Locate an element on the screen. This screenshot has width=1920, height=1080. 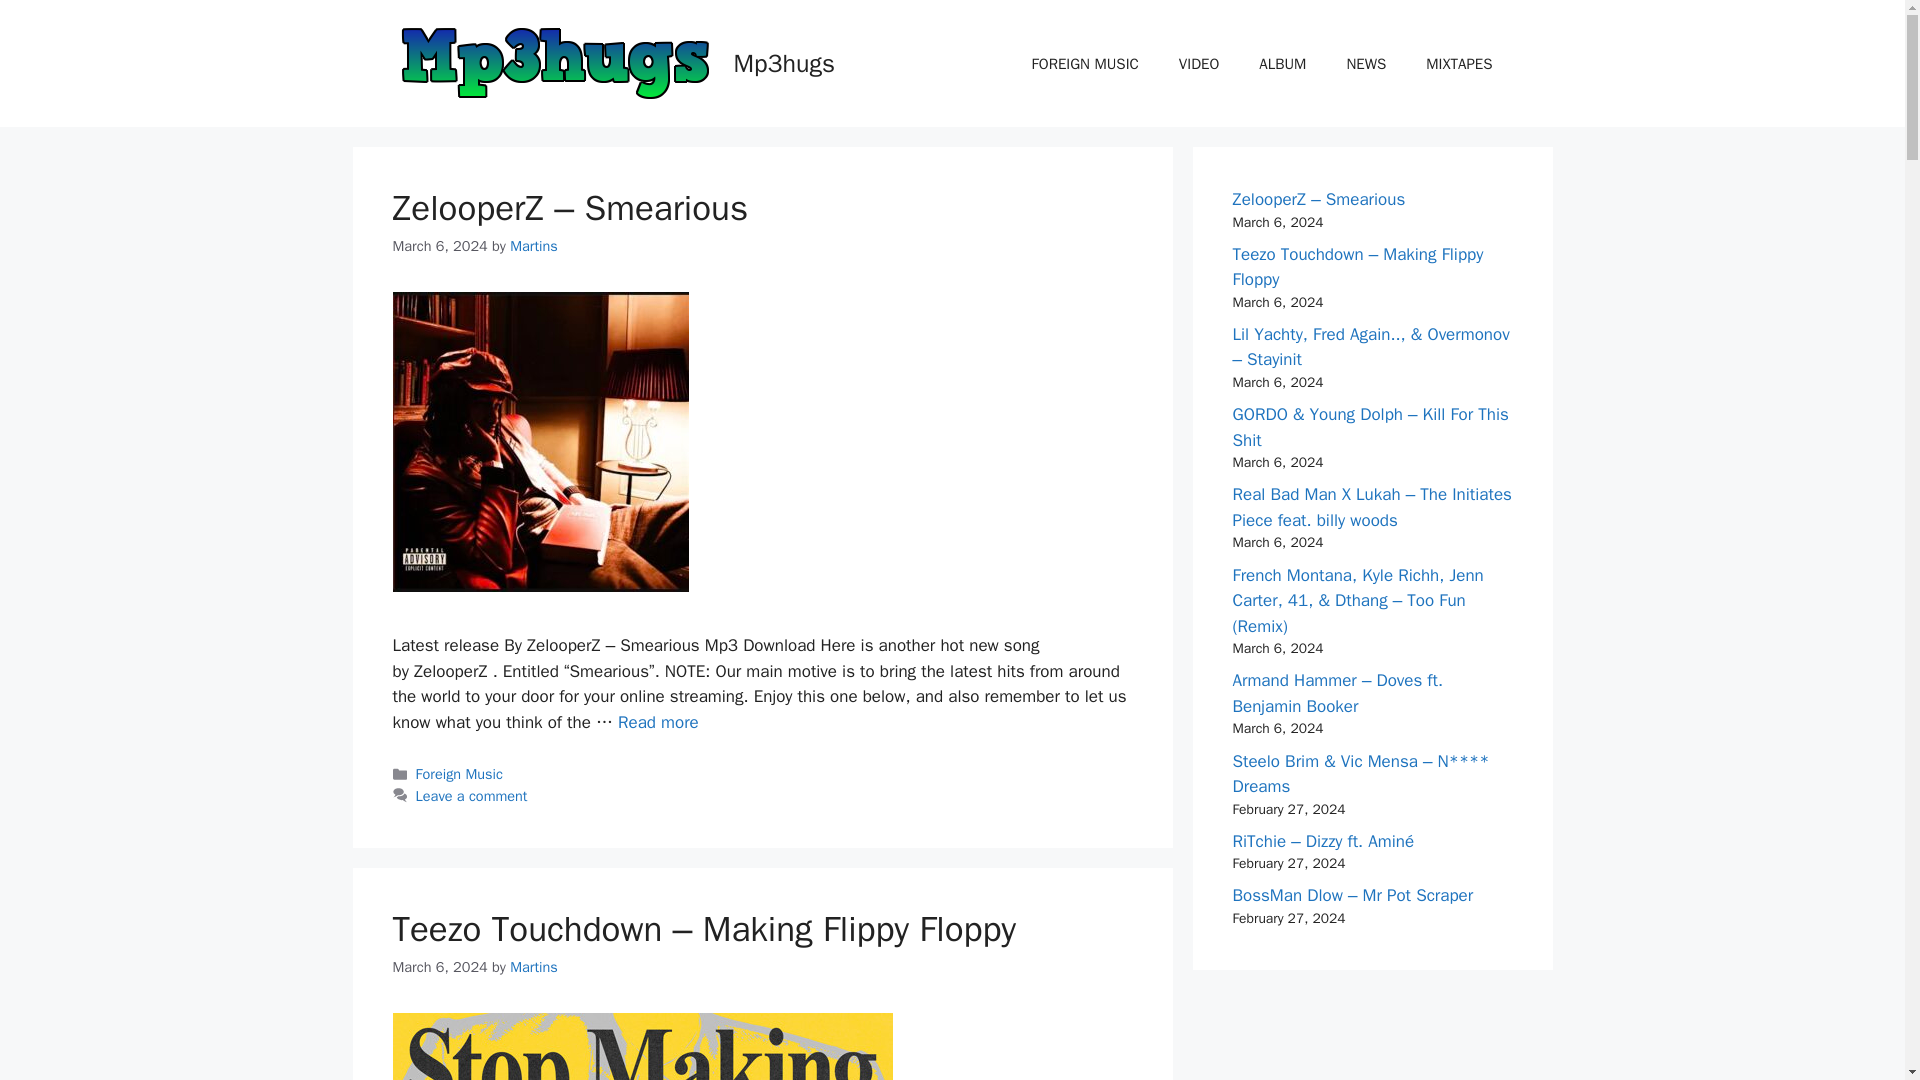
VIDEO is located at coordinates (1198, 63).